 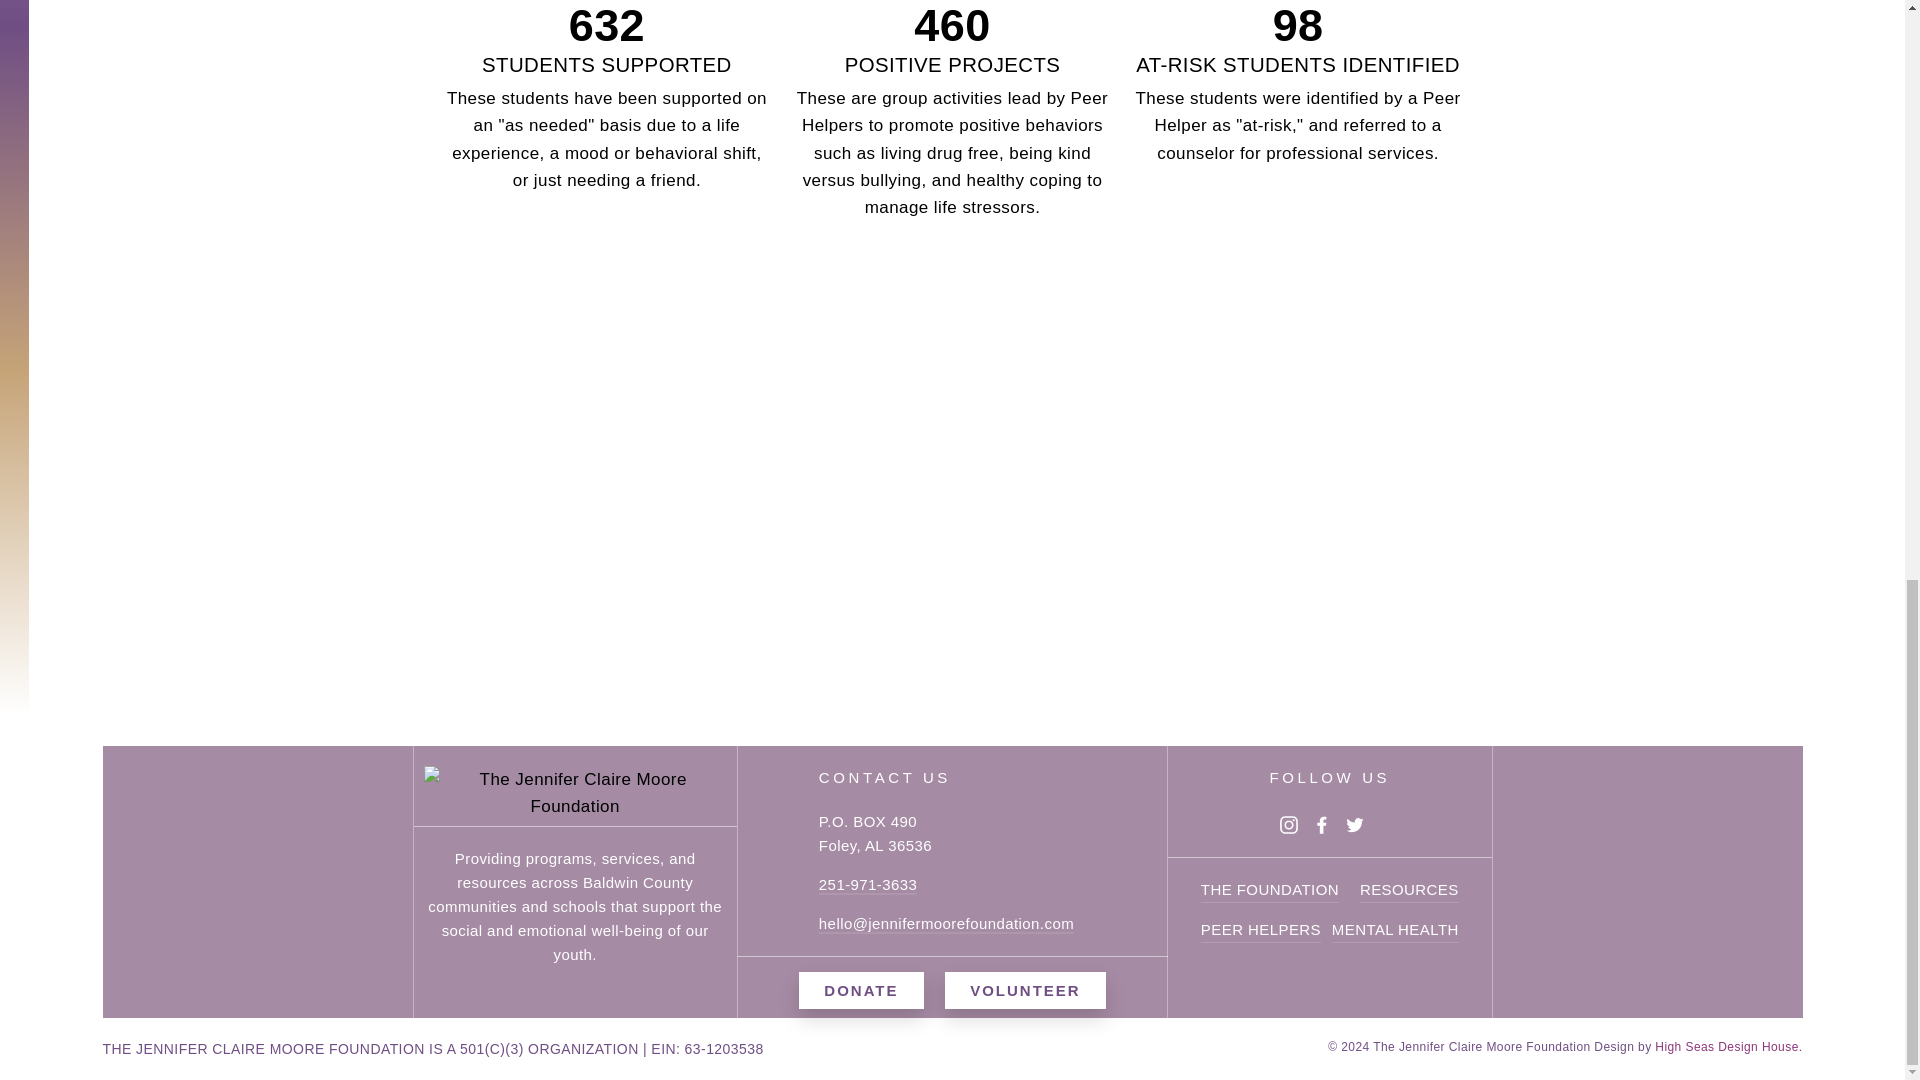 I want to click on High Seas Design House Link, so click(x=1728, y=1047).